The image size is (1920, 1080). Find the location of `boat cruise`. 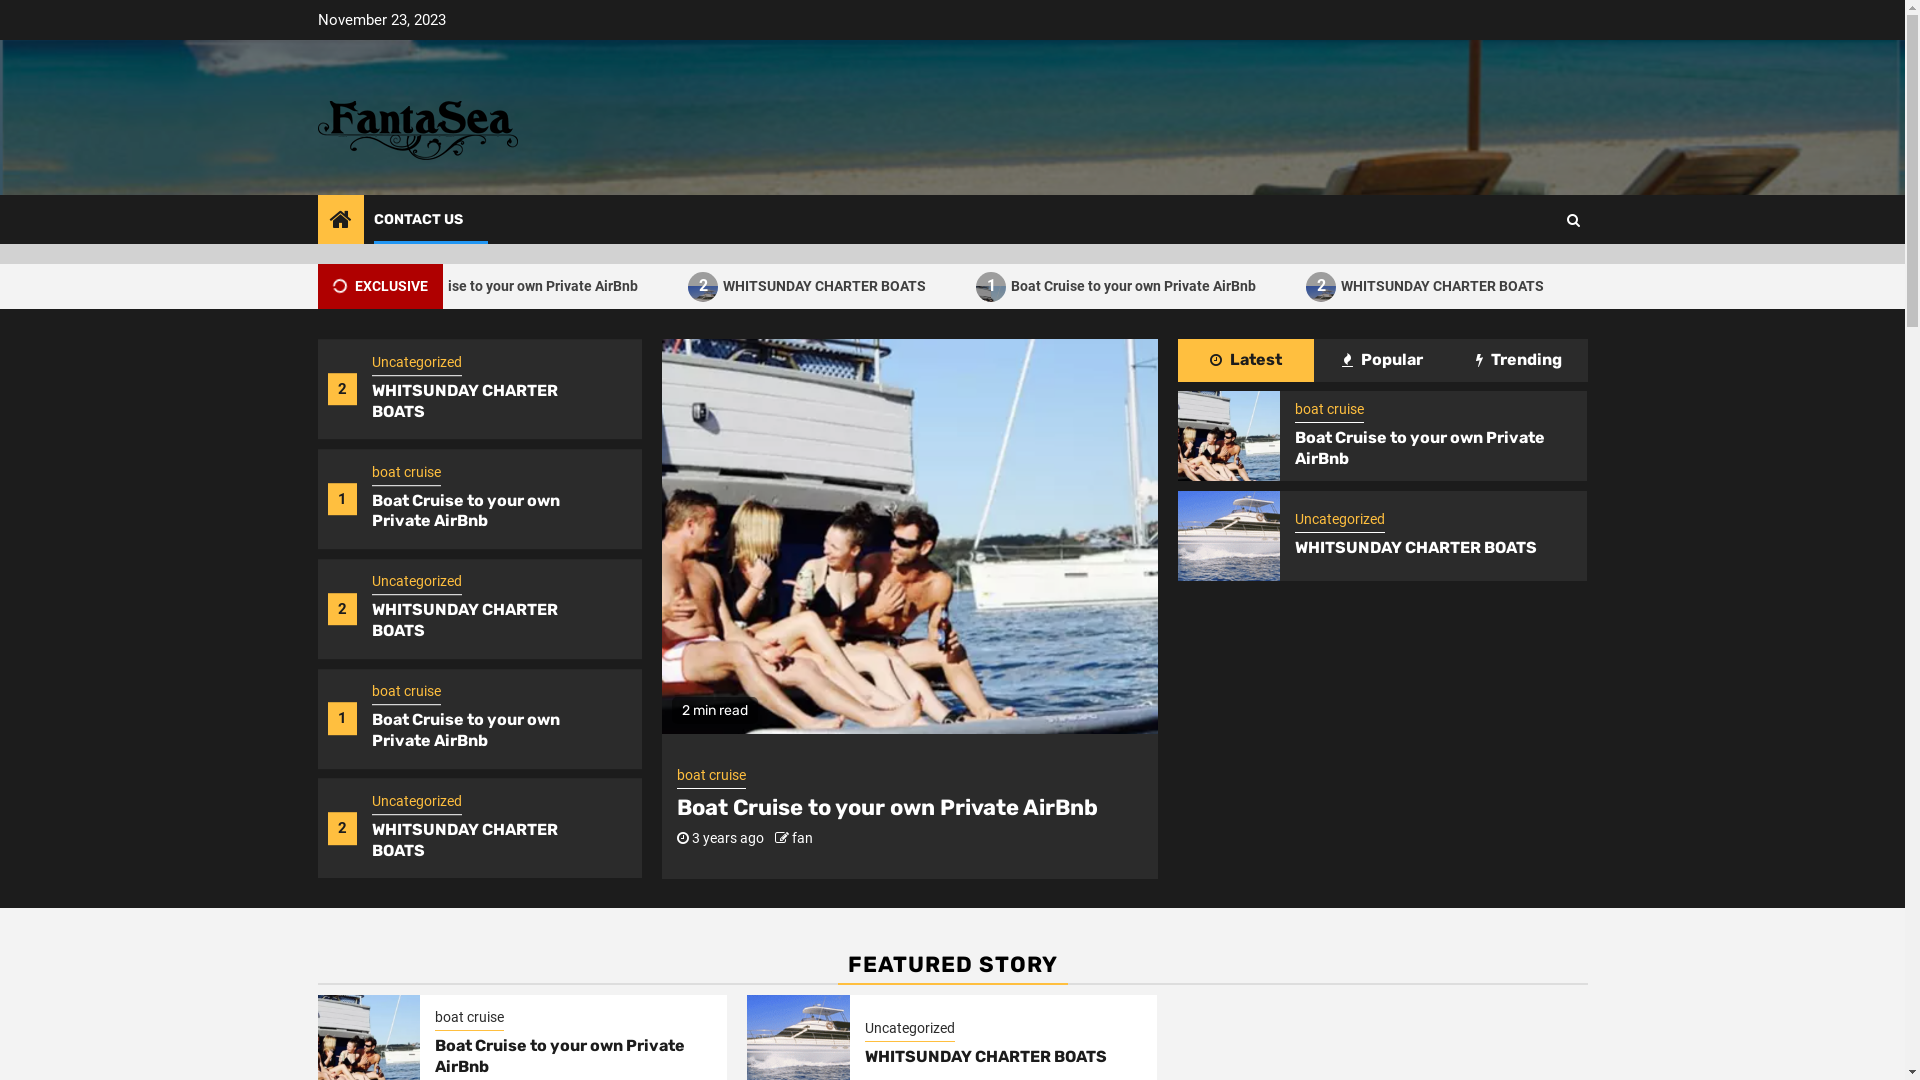

boat cruise is located at coordinates (1330, 411).